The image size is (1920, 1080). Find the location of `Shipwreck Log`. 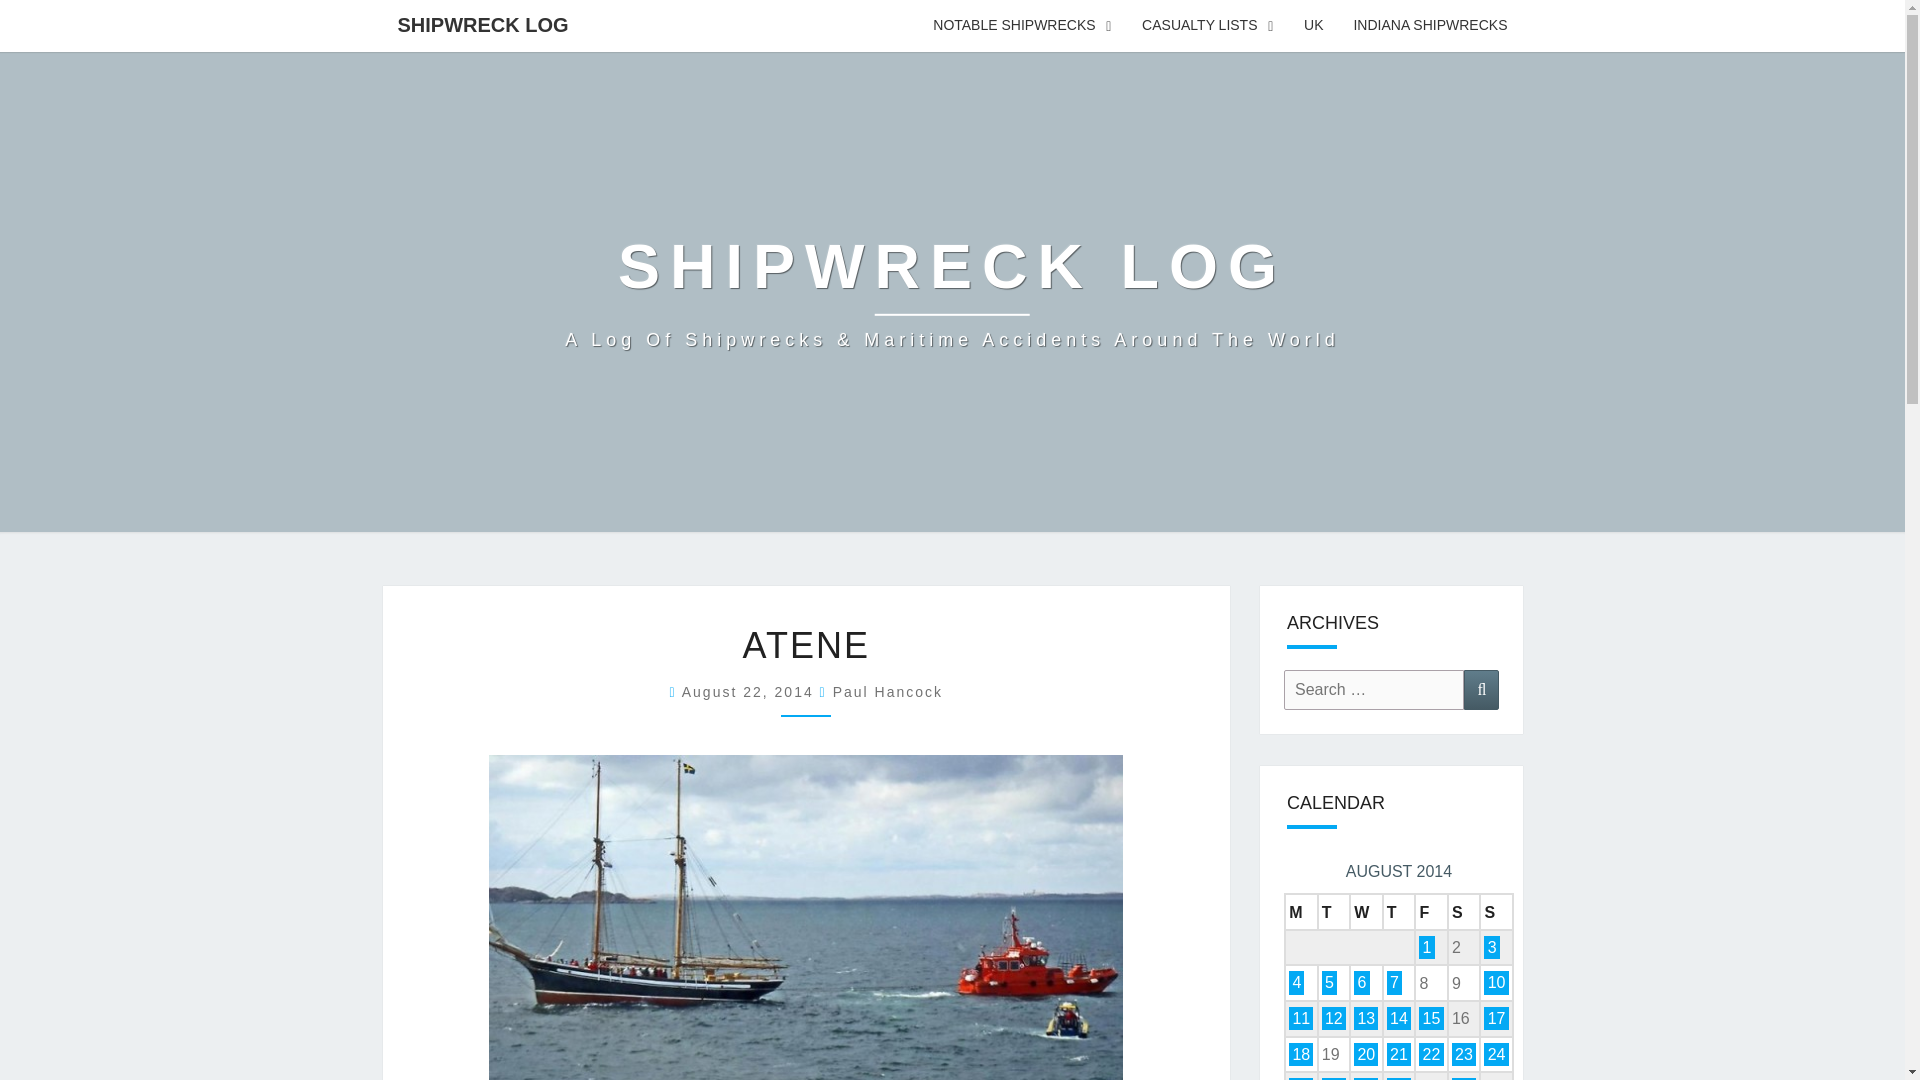

Shipwreck Log is located at coordinates (952, 292).